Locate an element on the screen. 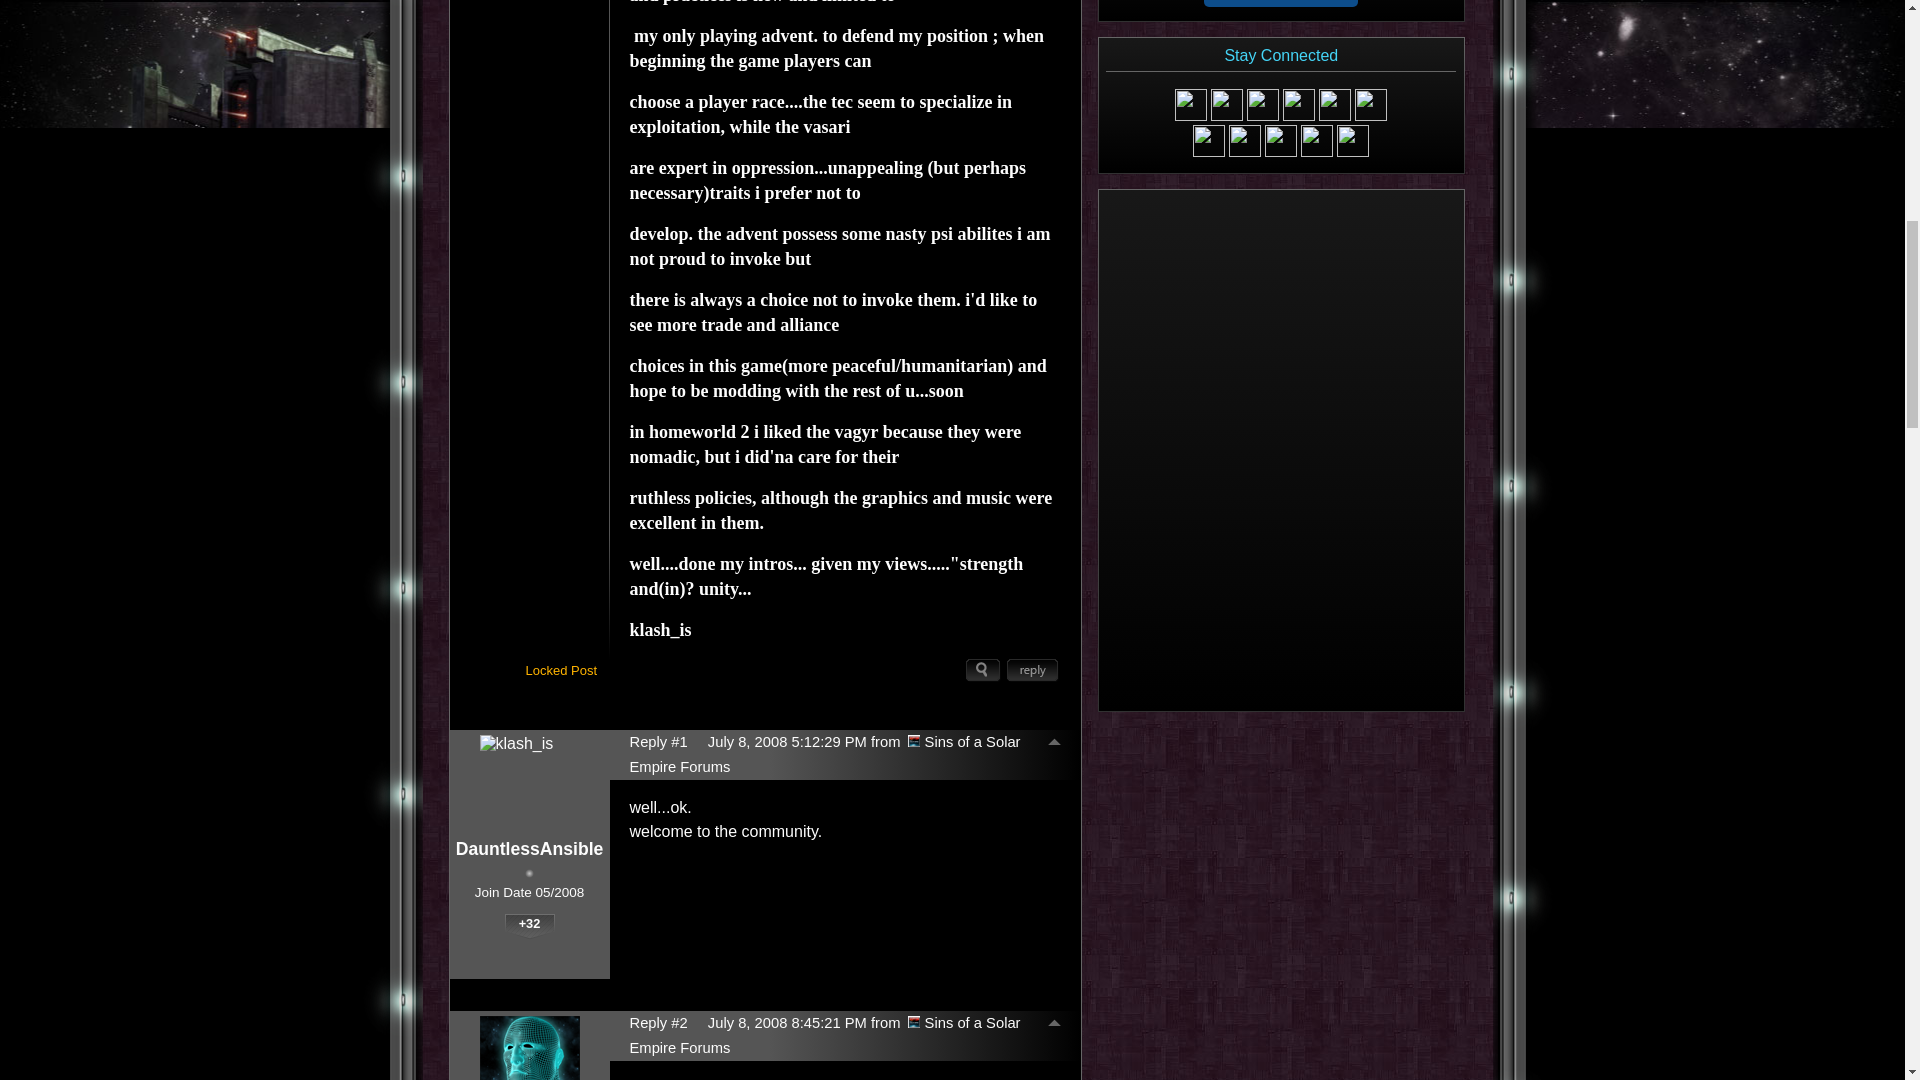 Image resolution: width=1920 pixels, height=1080 pixels. Search this post is located at coordinates (982, 670).